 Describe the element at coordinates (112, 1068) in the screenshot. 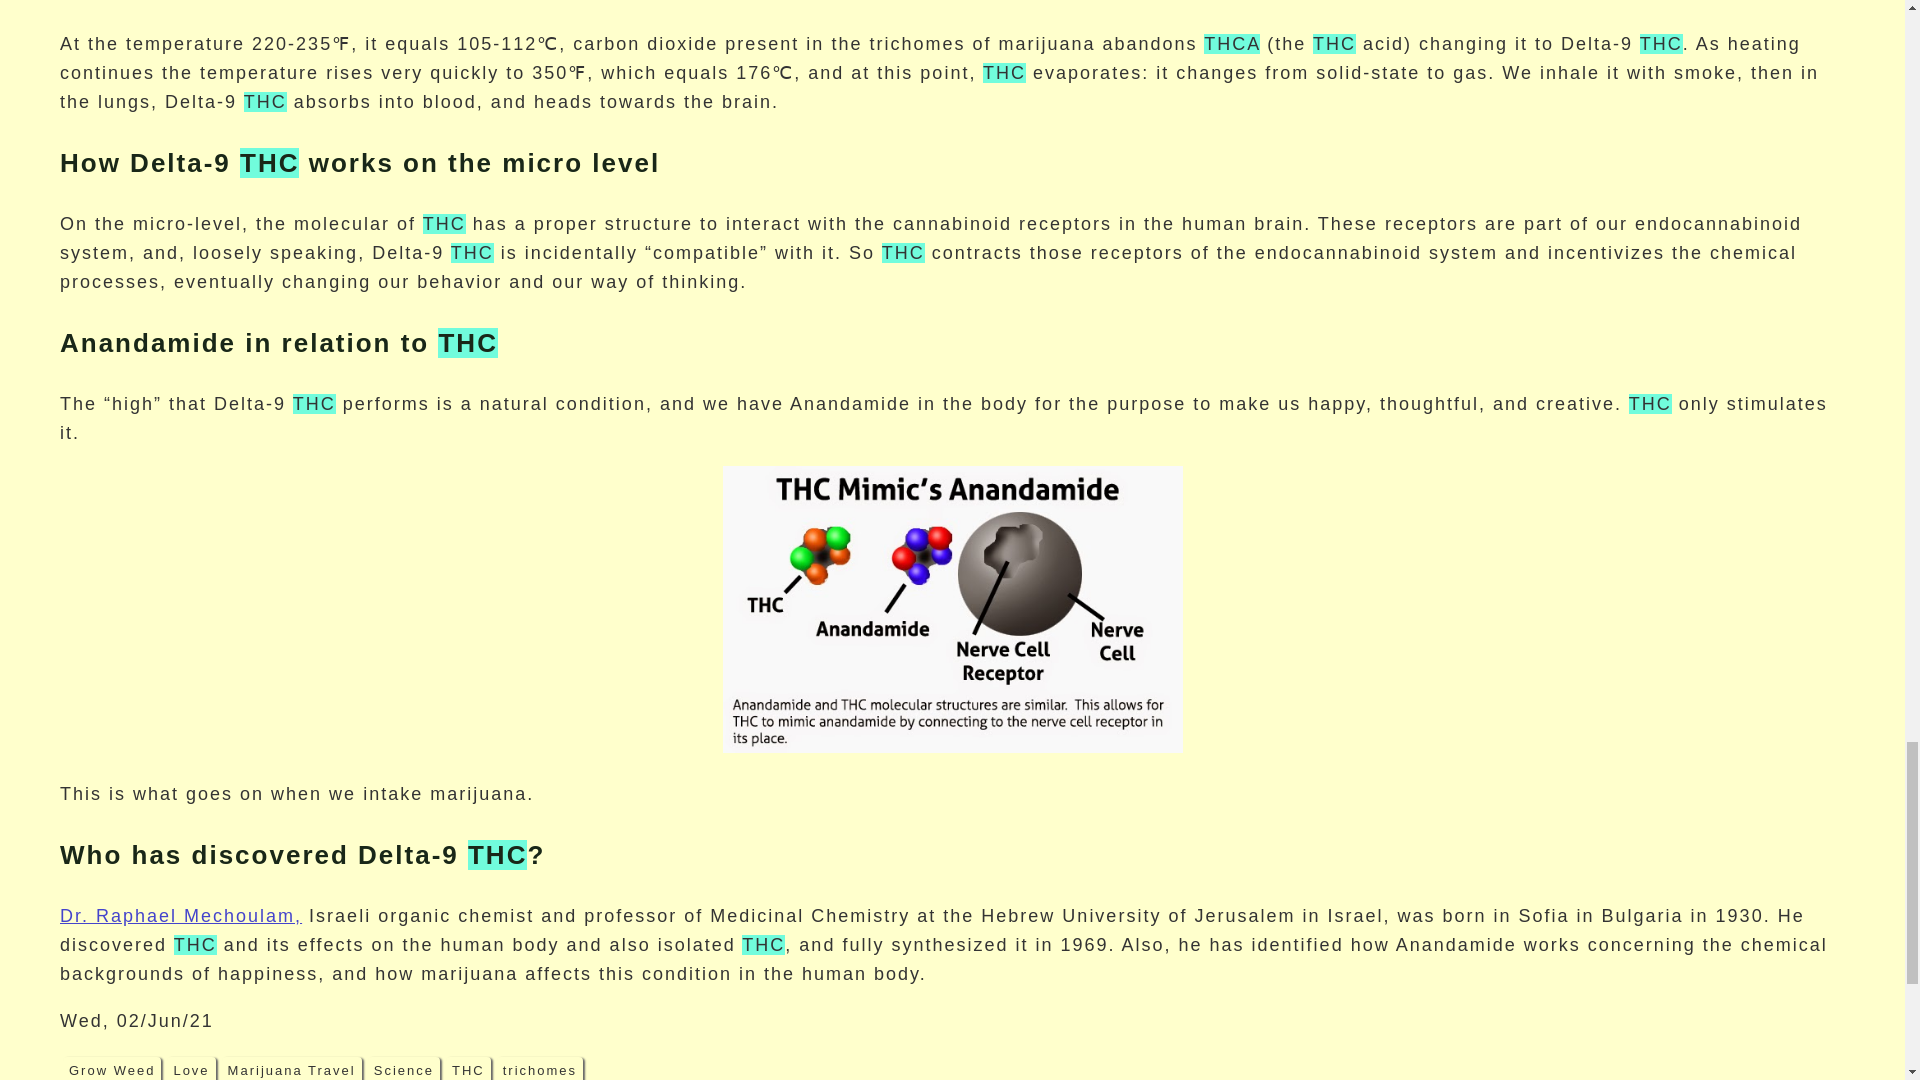

I see `Grow Weed` at that location.